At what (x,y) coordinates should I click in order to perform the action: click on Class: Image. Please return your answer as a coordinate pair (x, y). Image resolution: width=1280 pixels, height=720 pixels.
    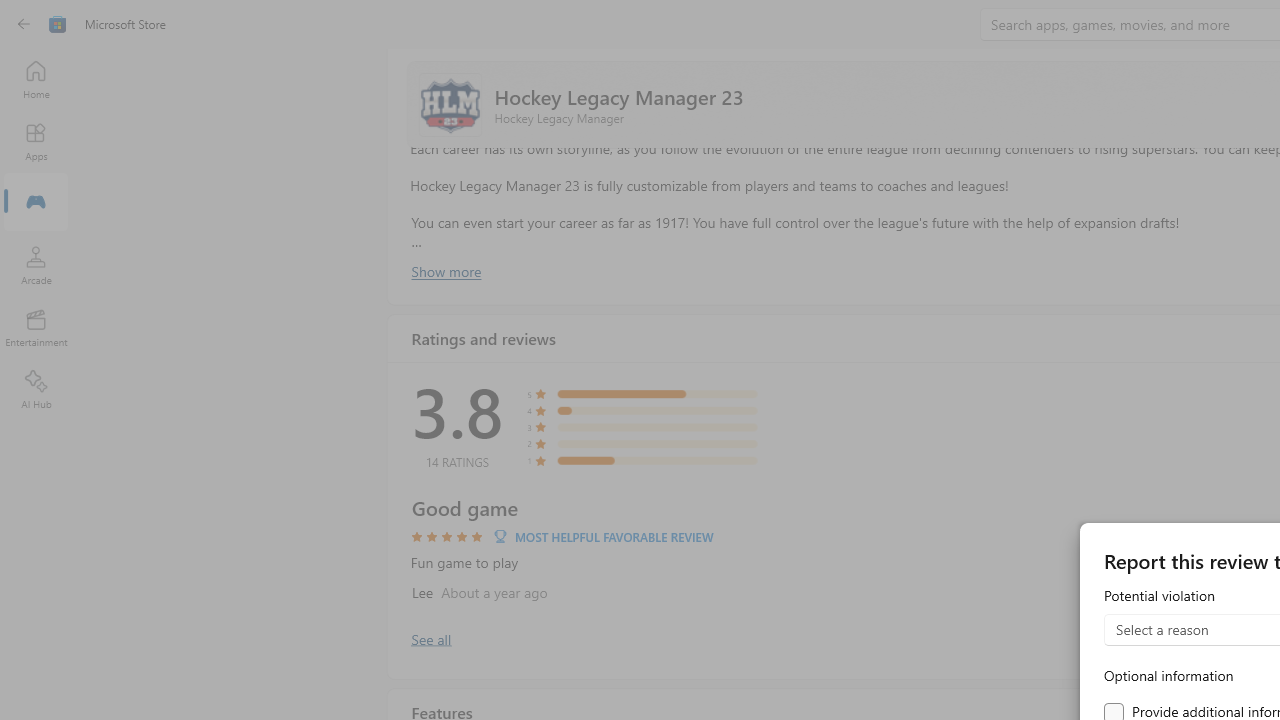
    Looking at the image, I should click on (58, 24).